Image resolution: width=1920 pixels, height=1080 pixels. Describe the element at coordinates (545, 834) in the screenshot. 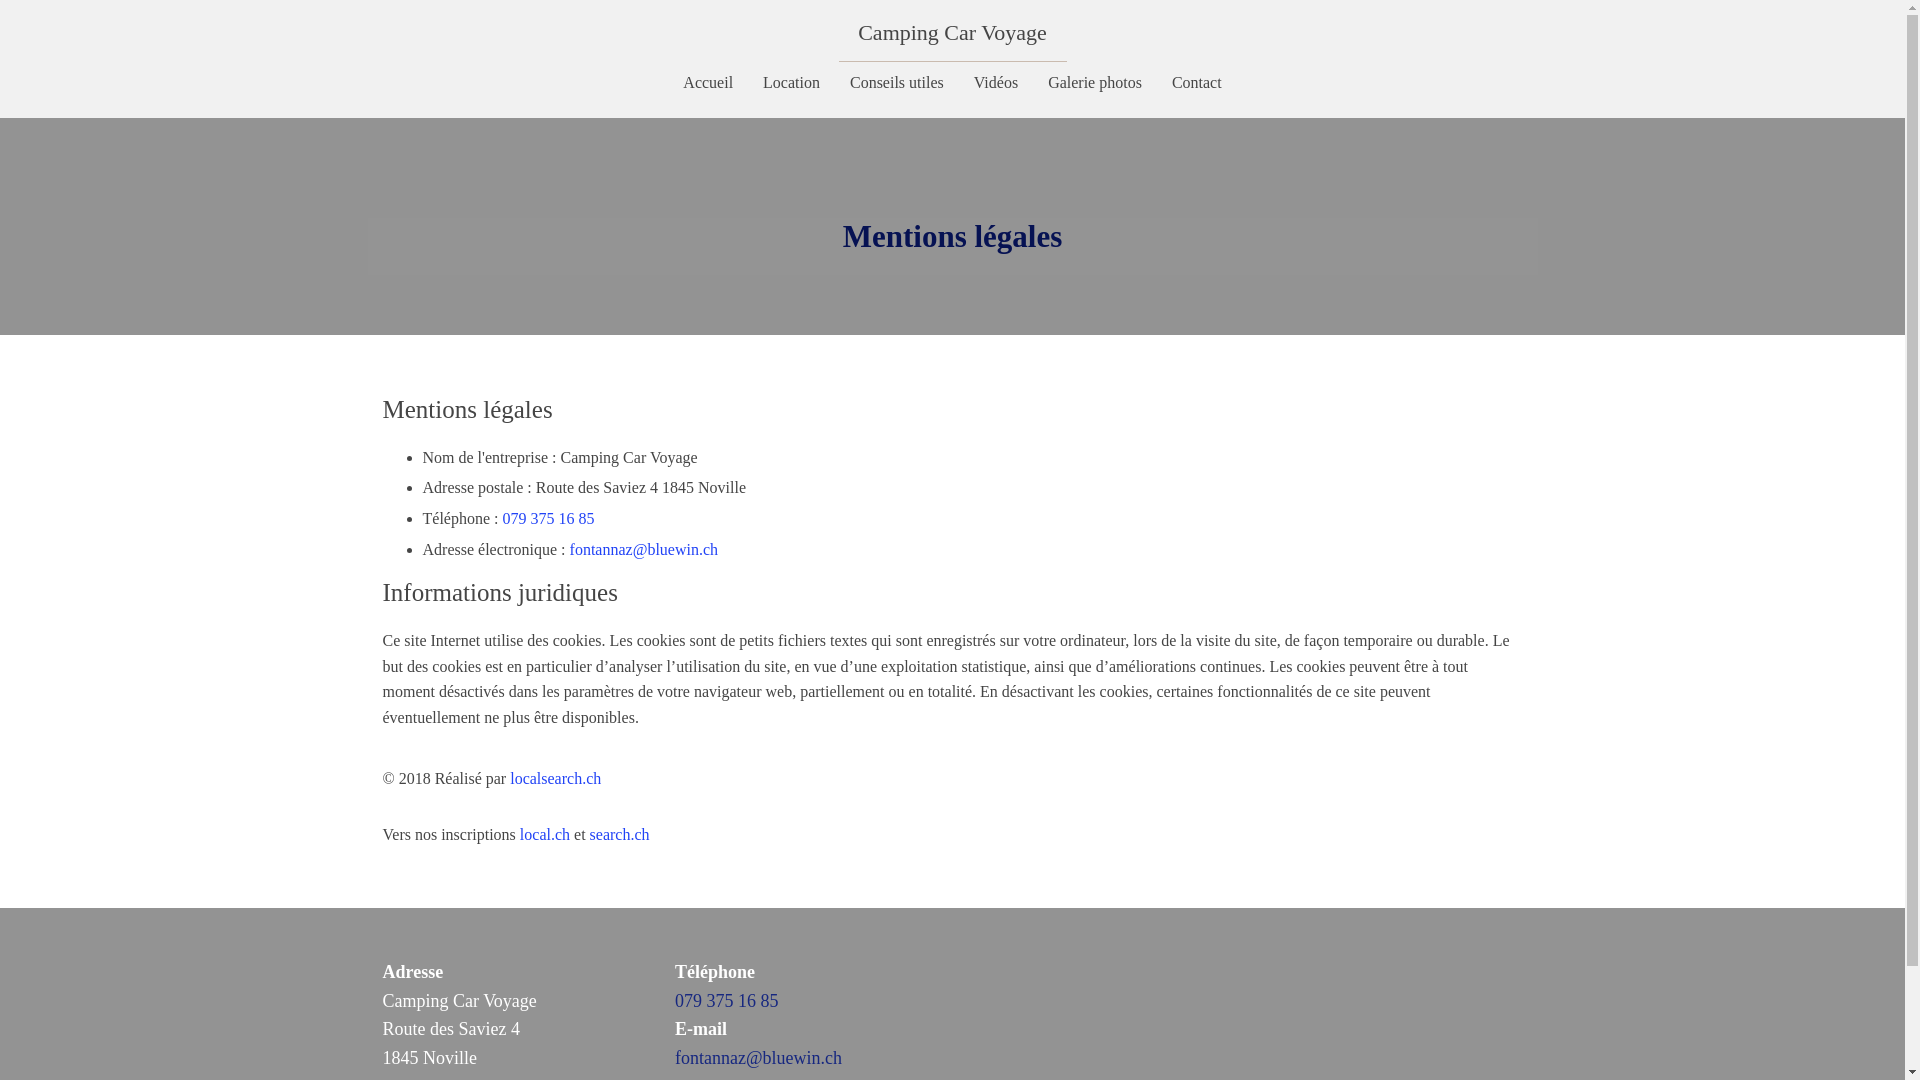

I see `local.ch` at that location.